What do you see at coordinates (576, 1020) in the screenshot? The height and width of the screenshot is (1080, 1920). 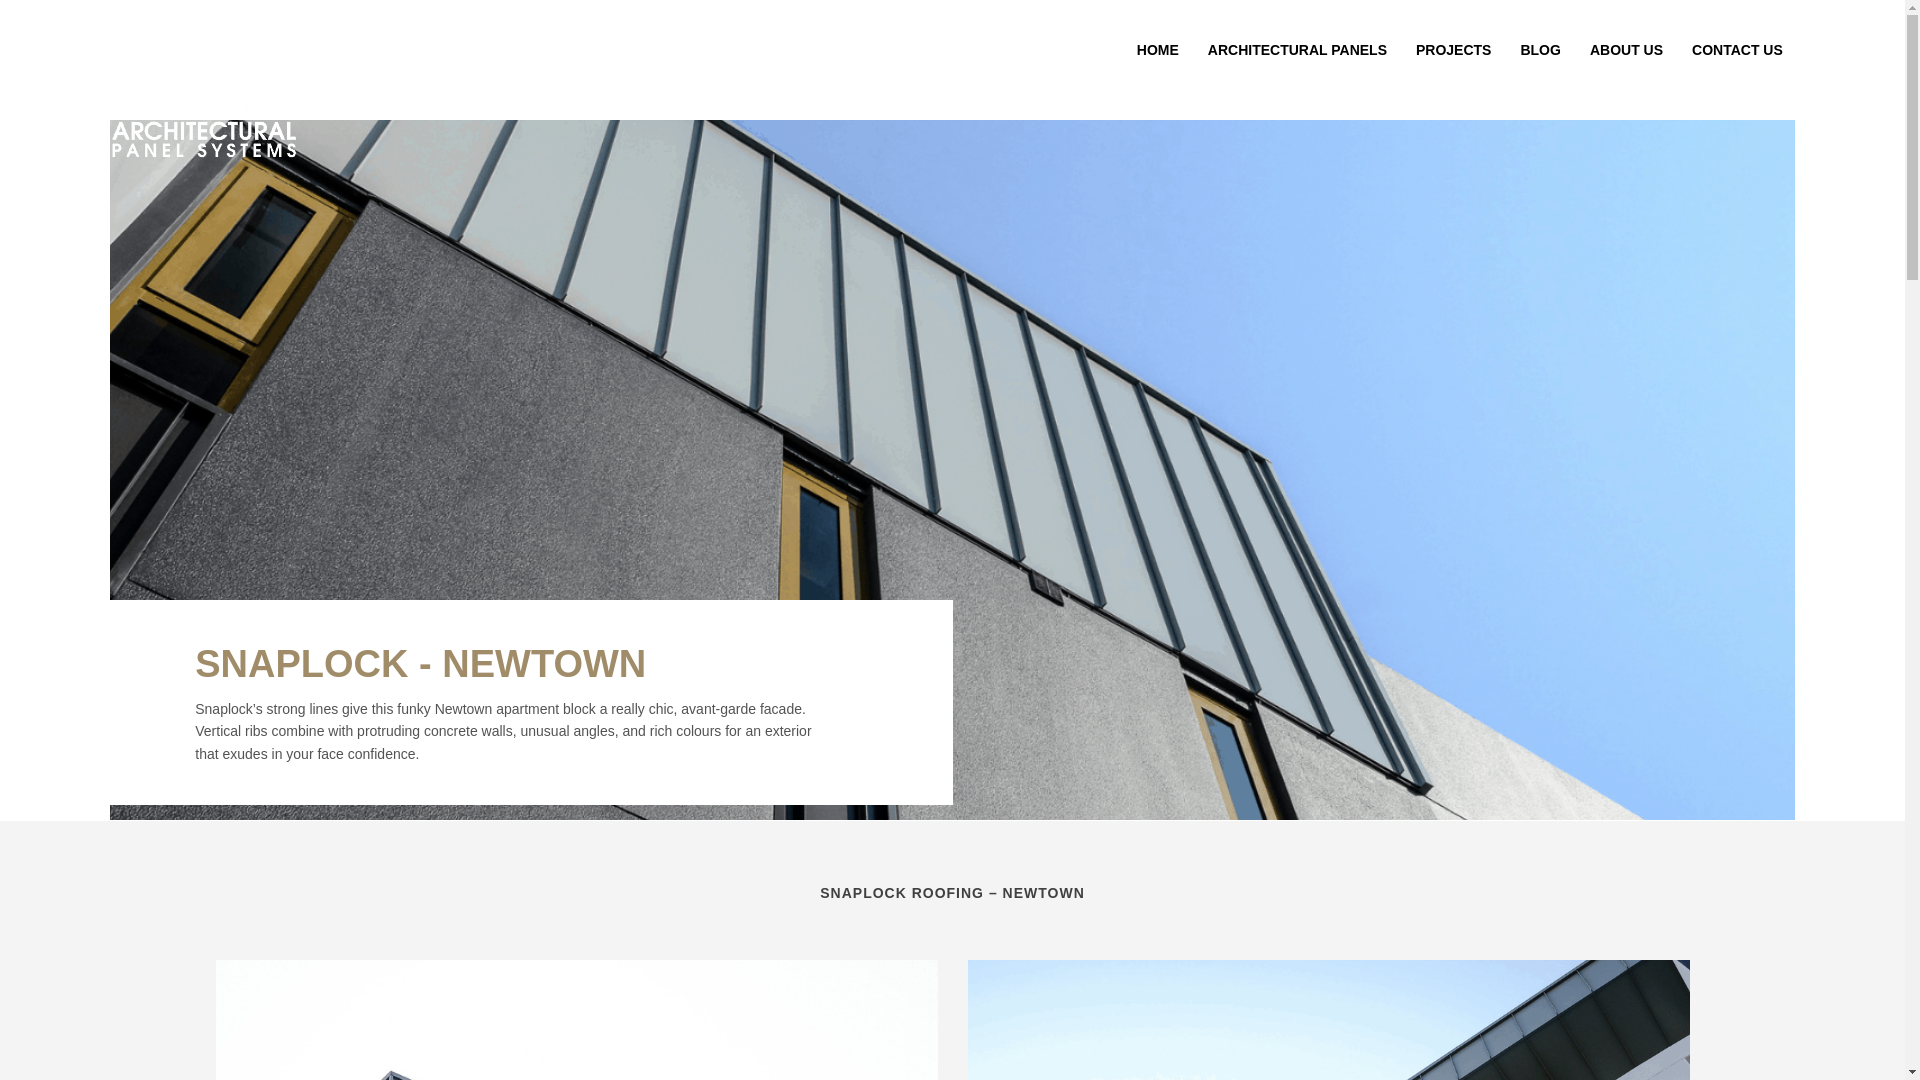 I see `Colourful Haymarket` at bounding box center [576, 1020].